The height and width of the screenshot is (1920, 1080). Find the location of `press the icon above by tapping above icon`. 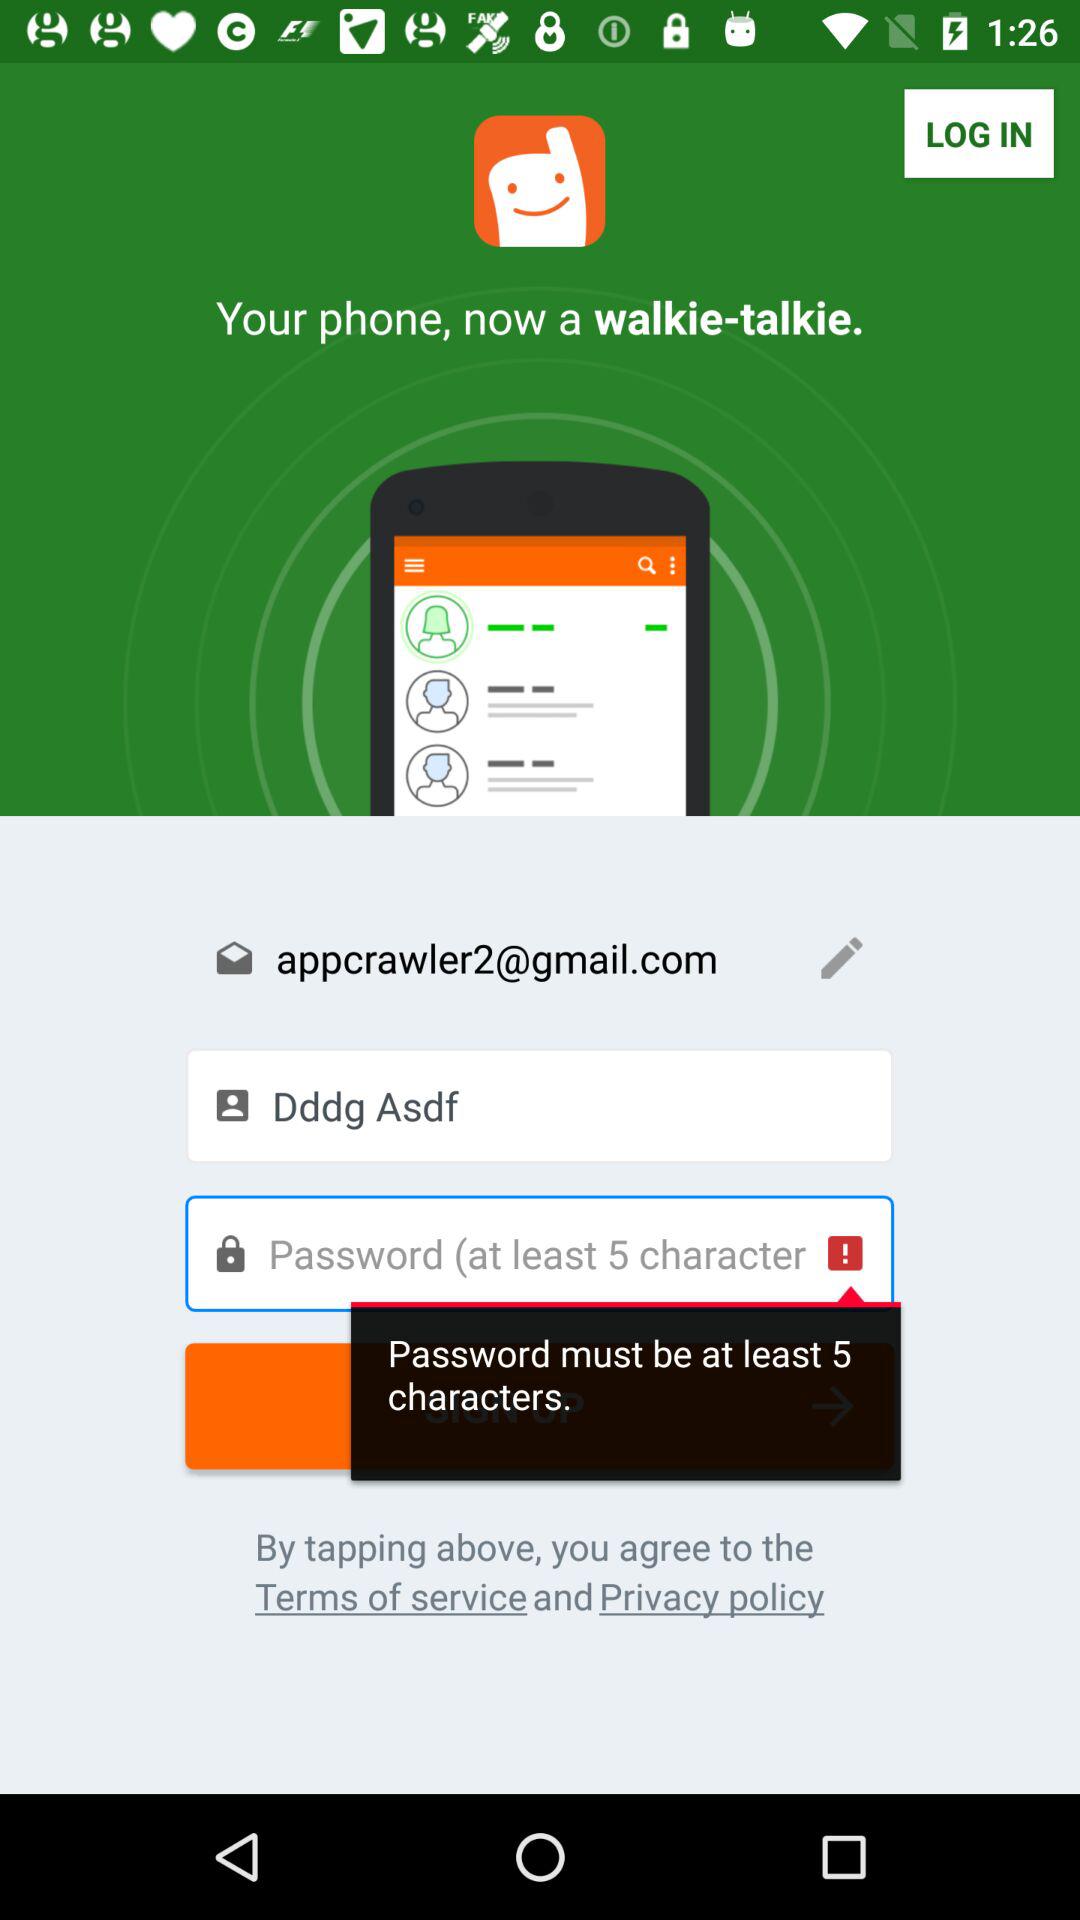

press the icon above by tapping above icon is located at coordinates (540, 1406).